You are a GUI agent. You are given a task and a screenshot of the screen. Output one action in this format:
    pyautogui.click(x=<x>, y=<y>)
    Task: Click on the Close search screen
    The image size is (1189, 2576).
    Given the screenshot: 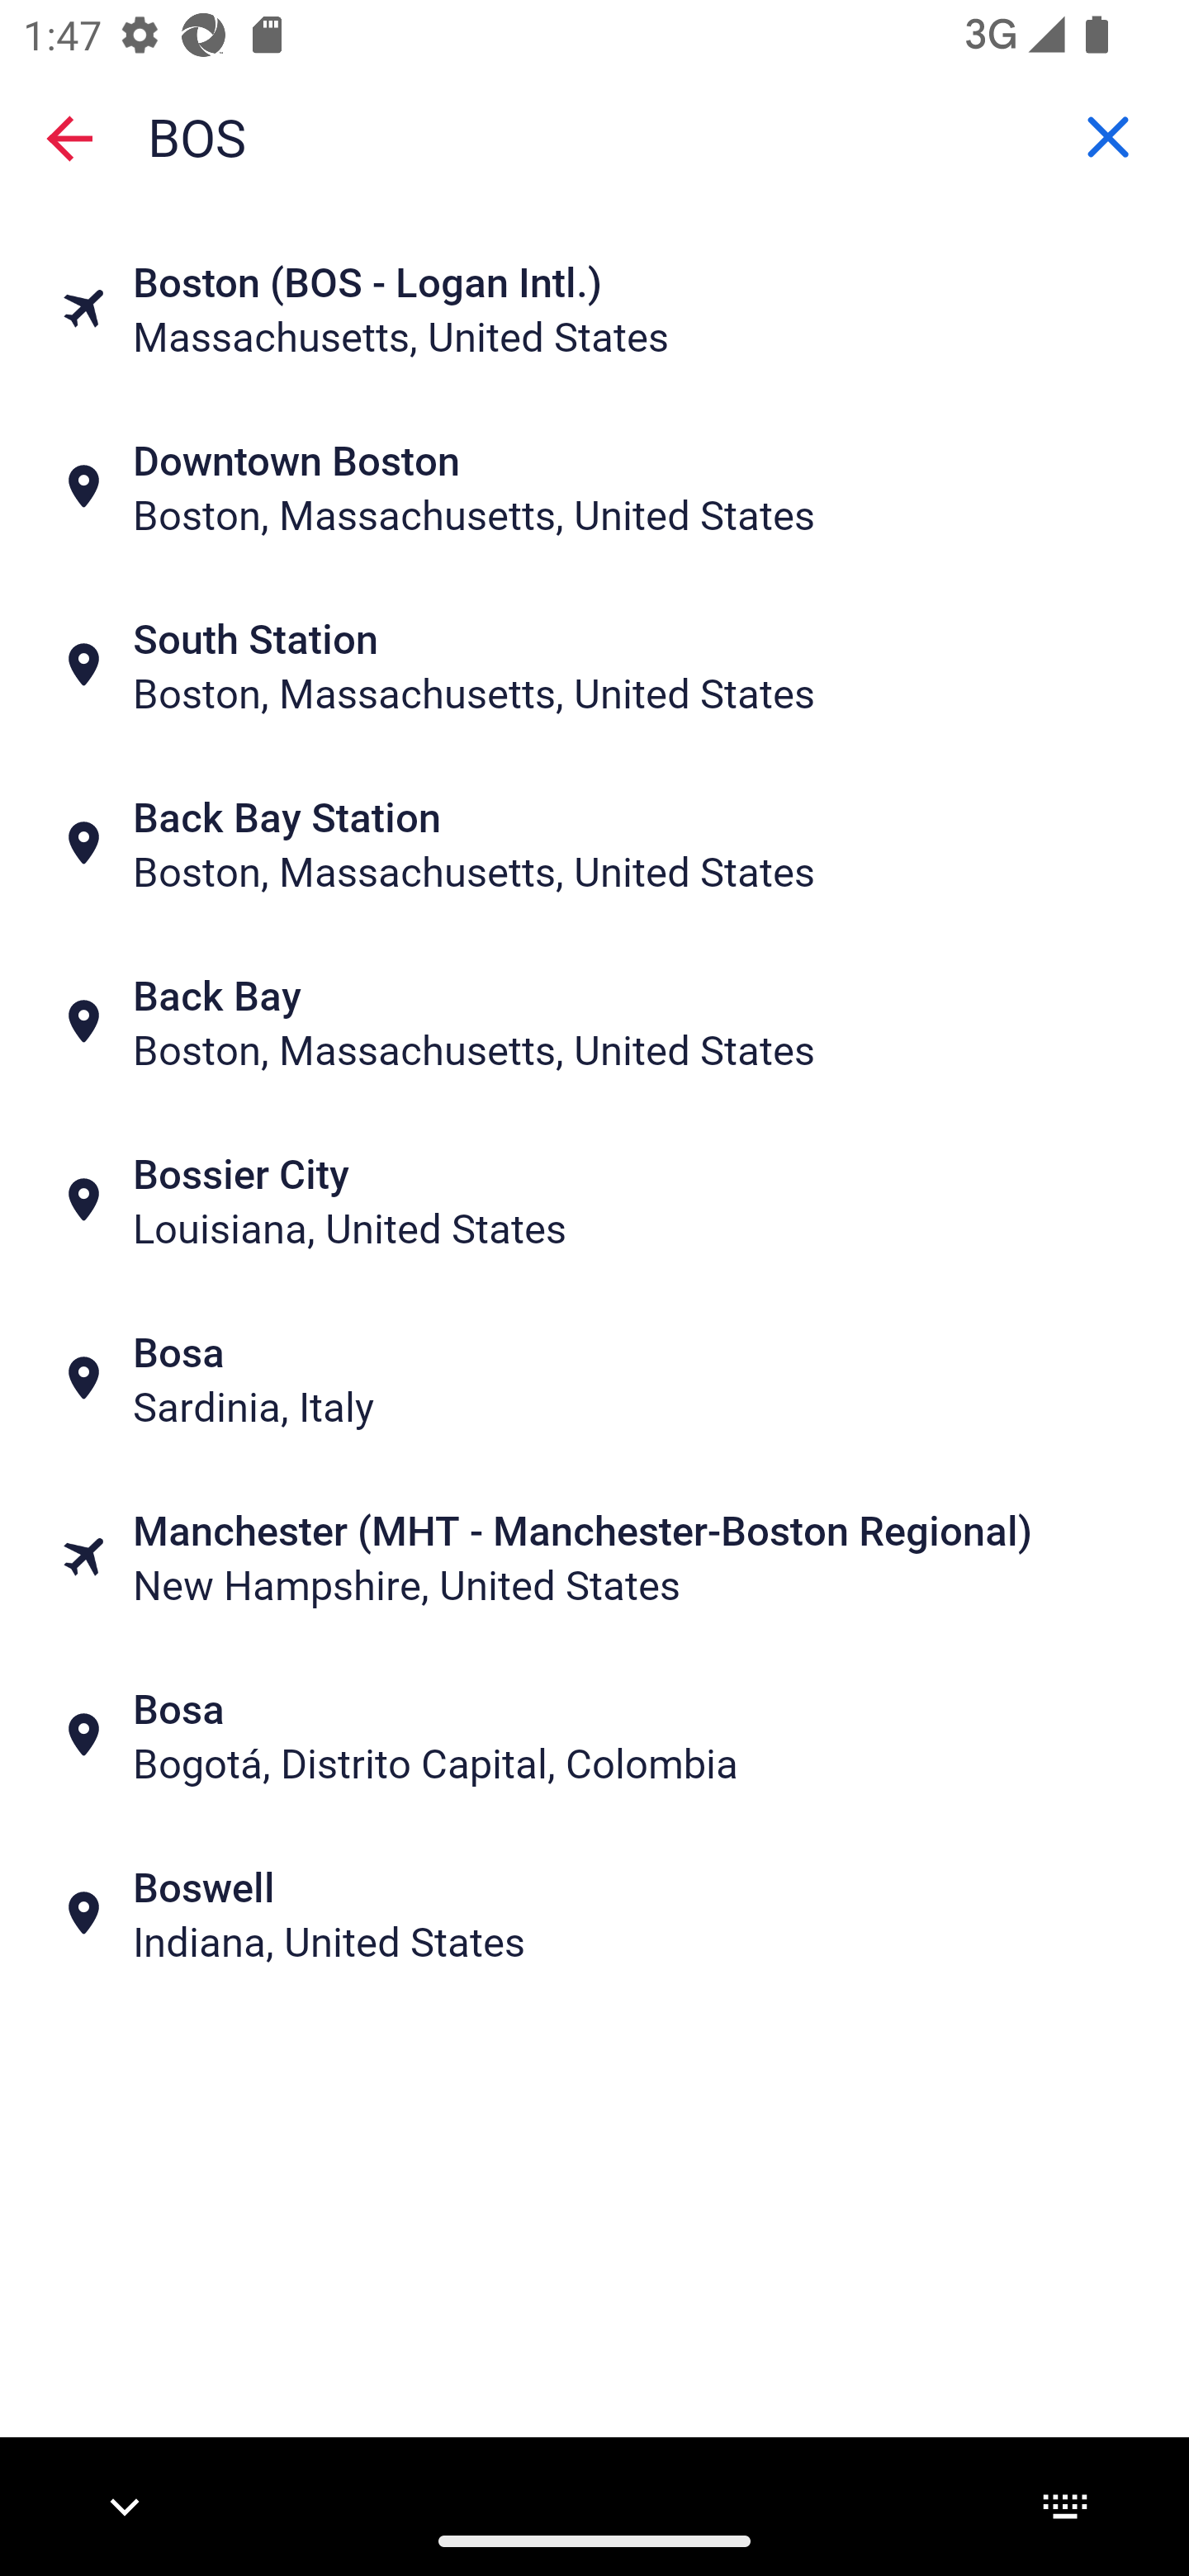 What is the action you would take?
    pyautogui.click(x=69, y=139)
    